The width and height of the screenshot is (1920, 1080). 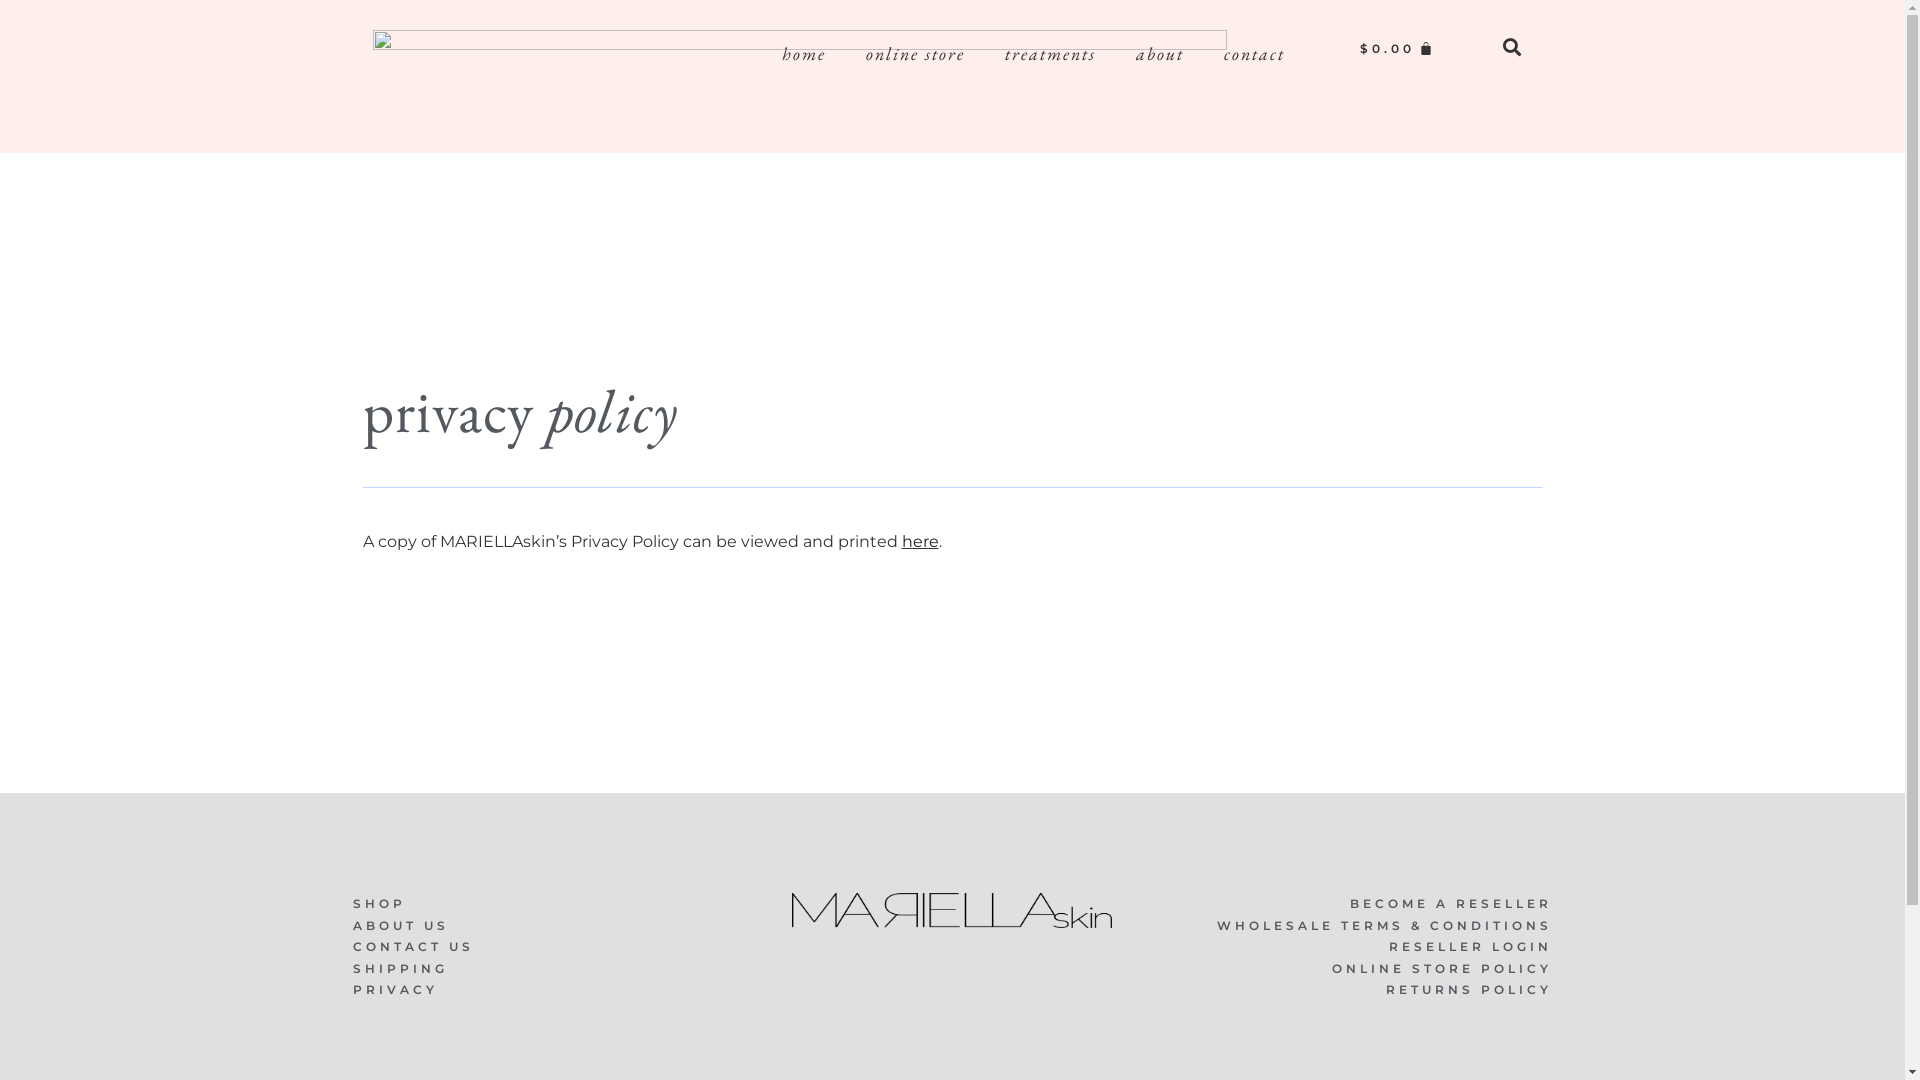 What do you see at coordinates (552, 990) in the screenshot?
I see `PRIVACY` at bounding box center [552, 990].